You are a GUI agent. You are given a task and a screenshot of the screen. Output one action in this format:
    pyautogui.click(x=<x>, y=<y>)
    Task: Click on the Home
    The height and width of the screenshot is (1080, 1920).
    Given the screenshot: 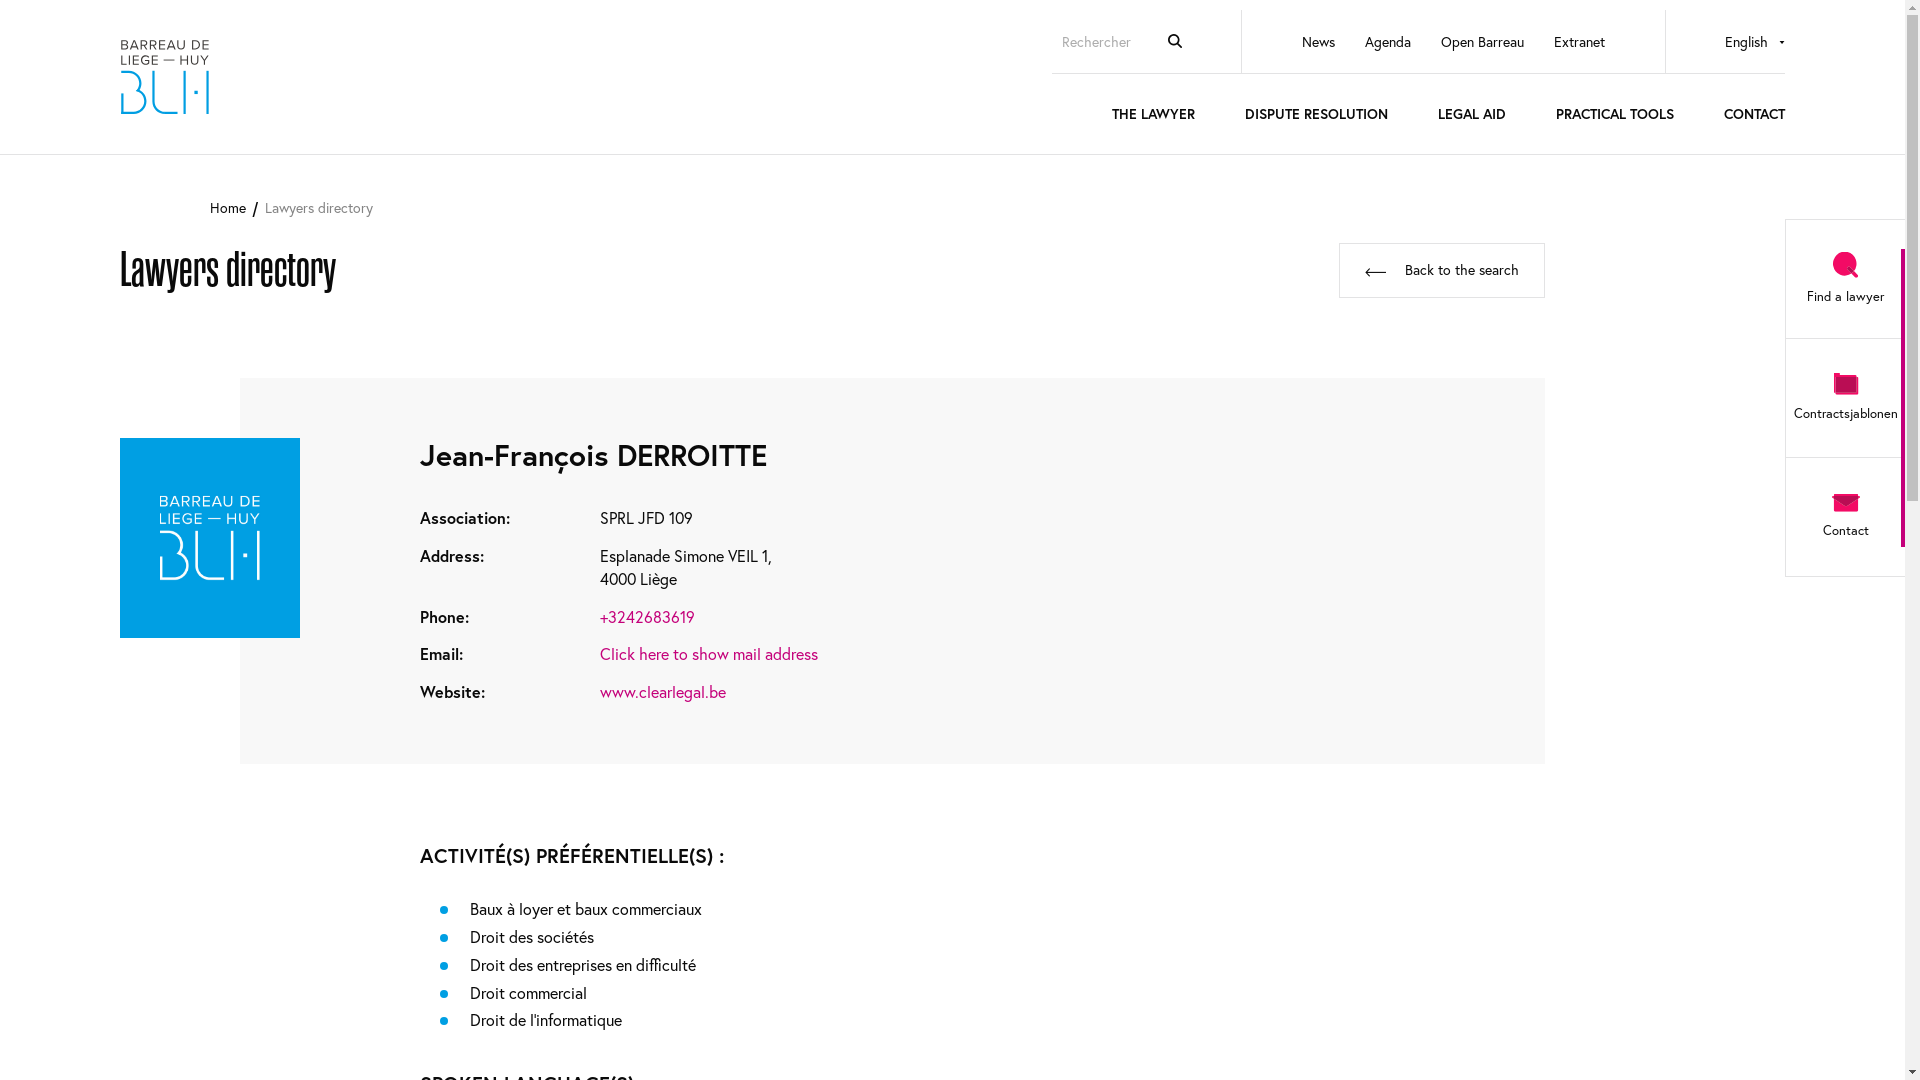 What is the action you would take?
    pyautogui.click(x=228, y=208)
    